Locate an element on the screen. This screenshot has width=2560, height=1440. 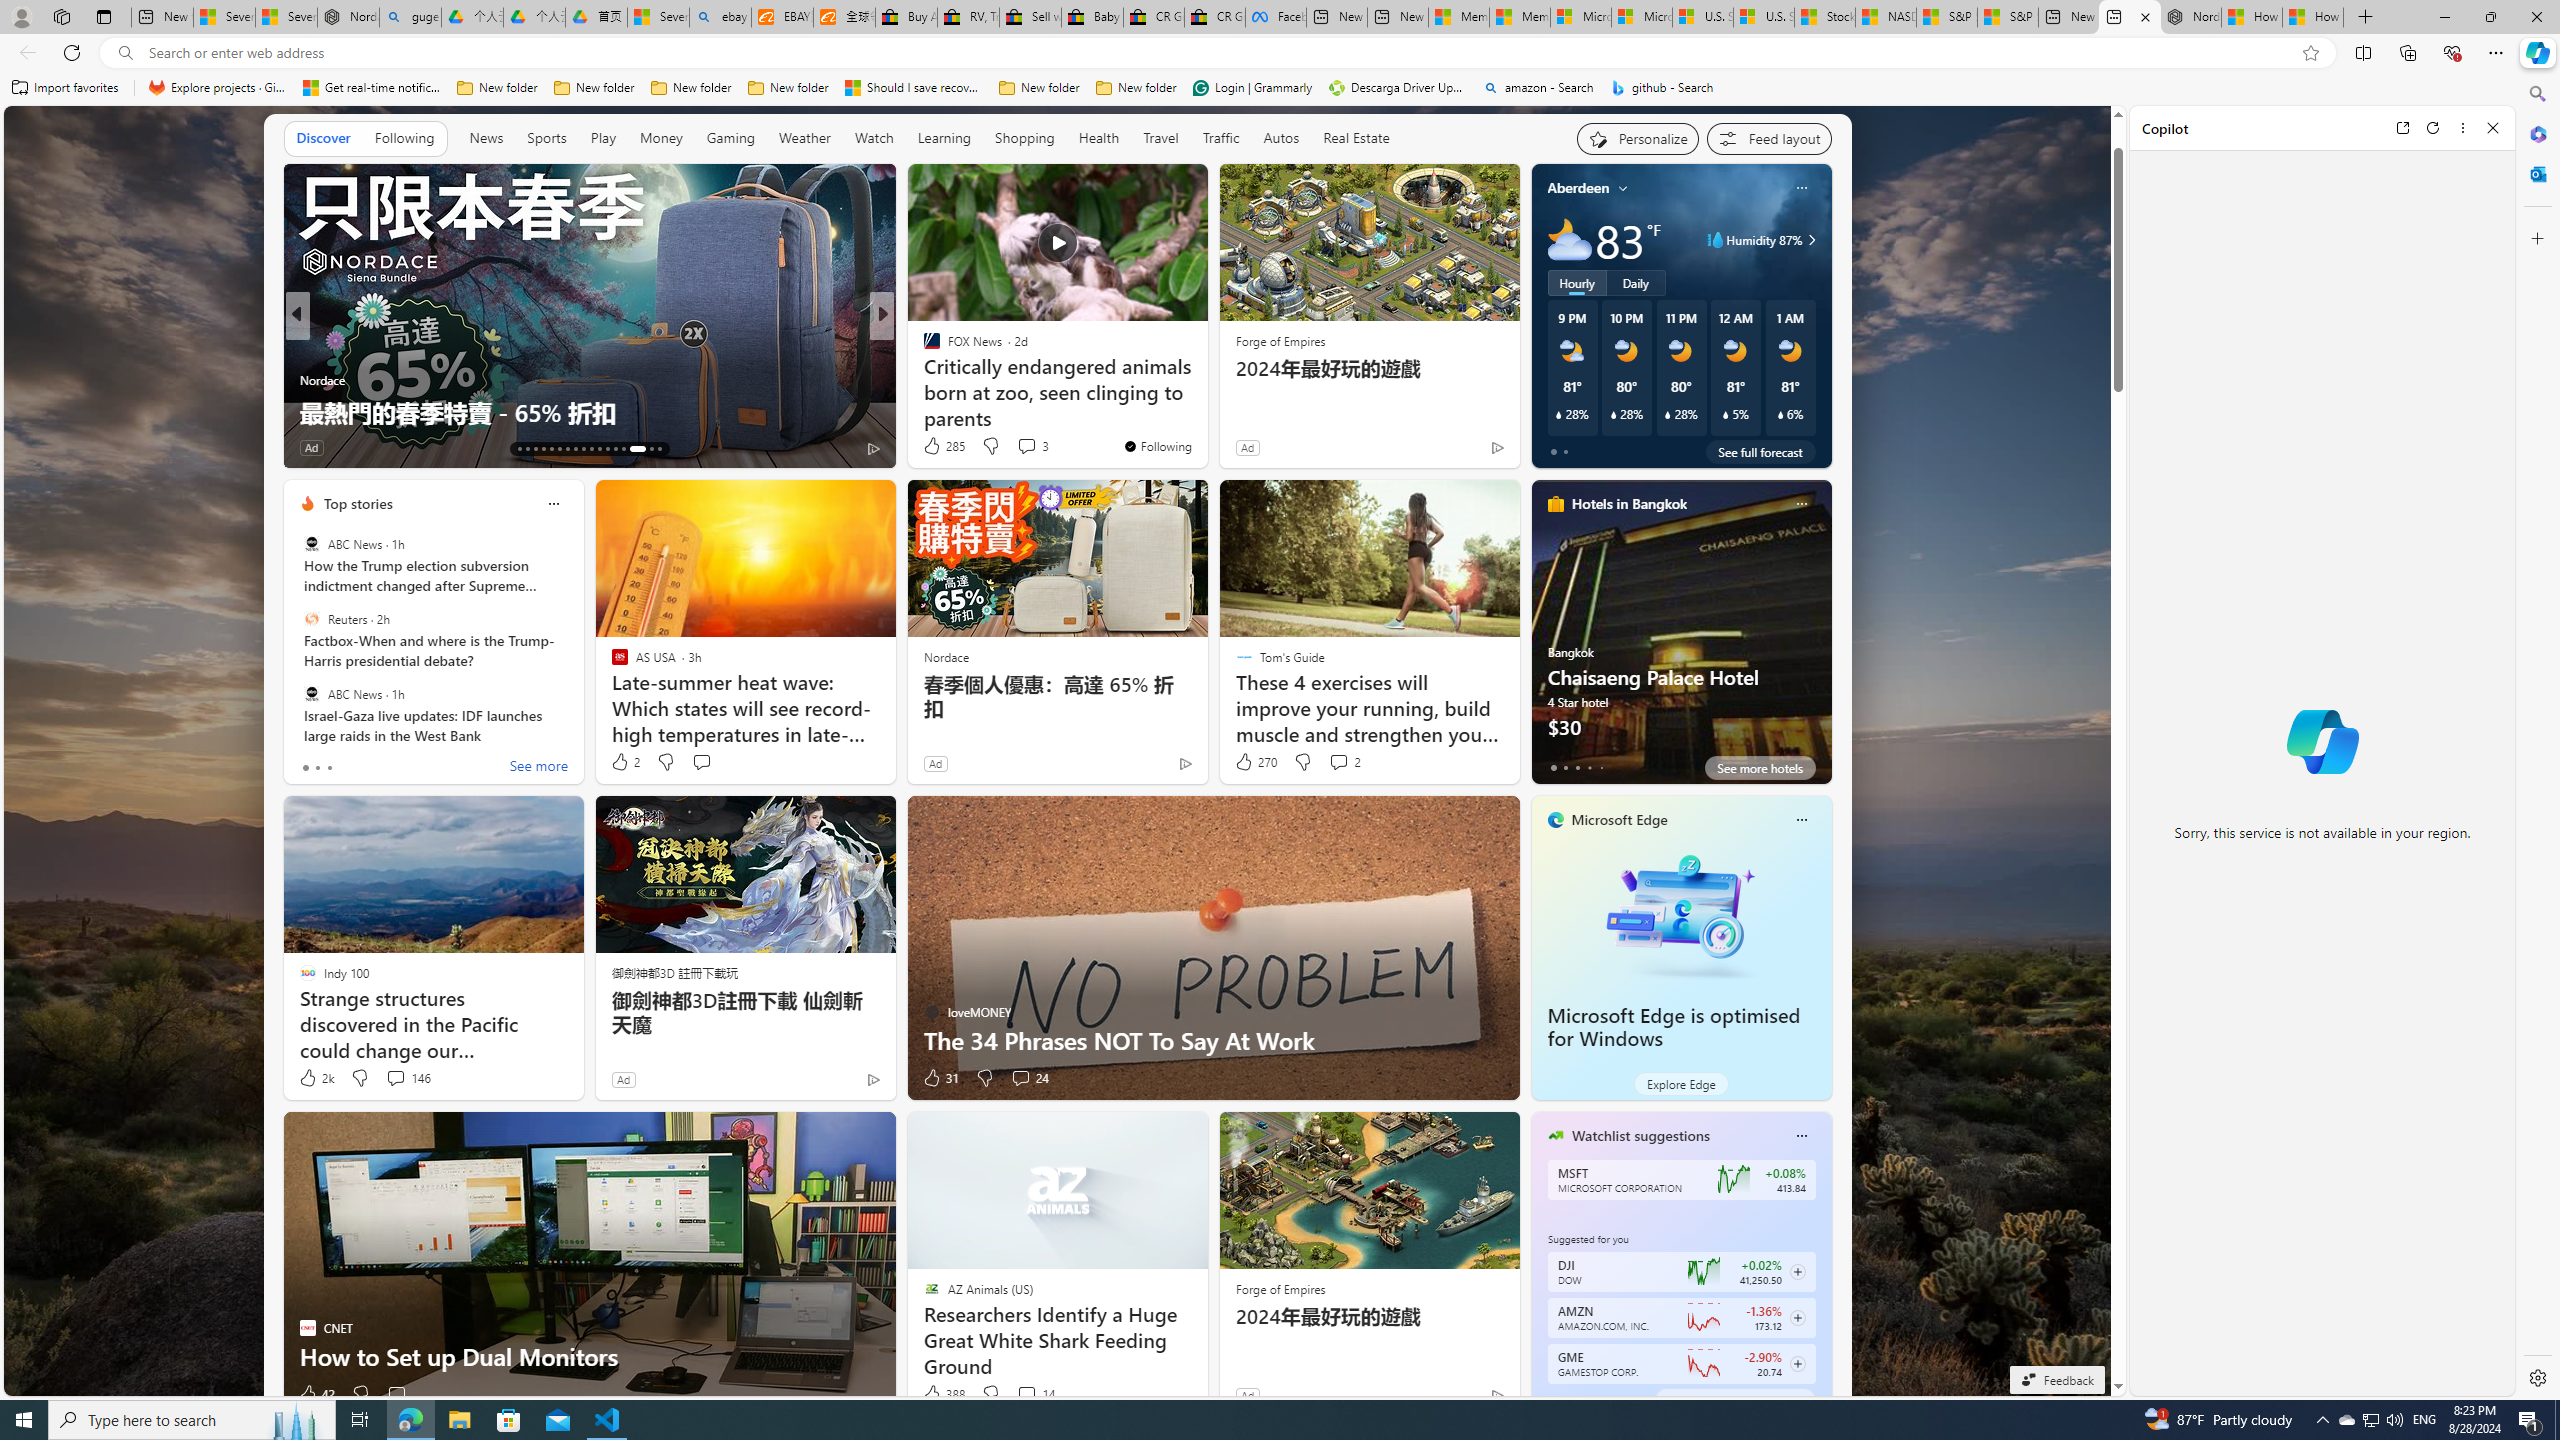
amazon - Search is located at coordinates (1538, 88).